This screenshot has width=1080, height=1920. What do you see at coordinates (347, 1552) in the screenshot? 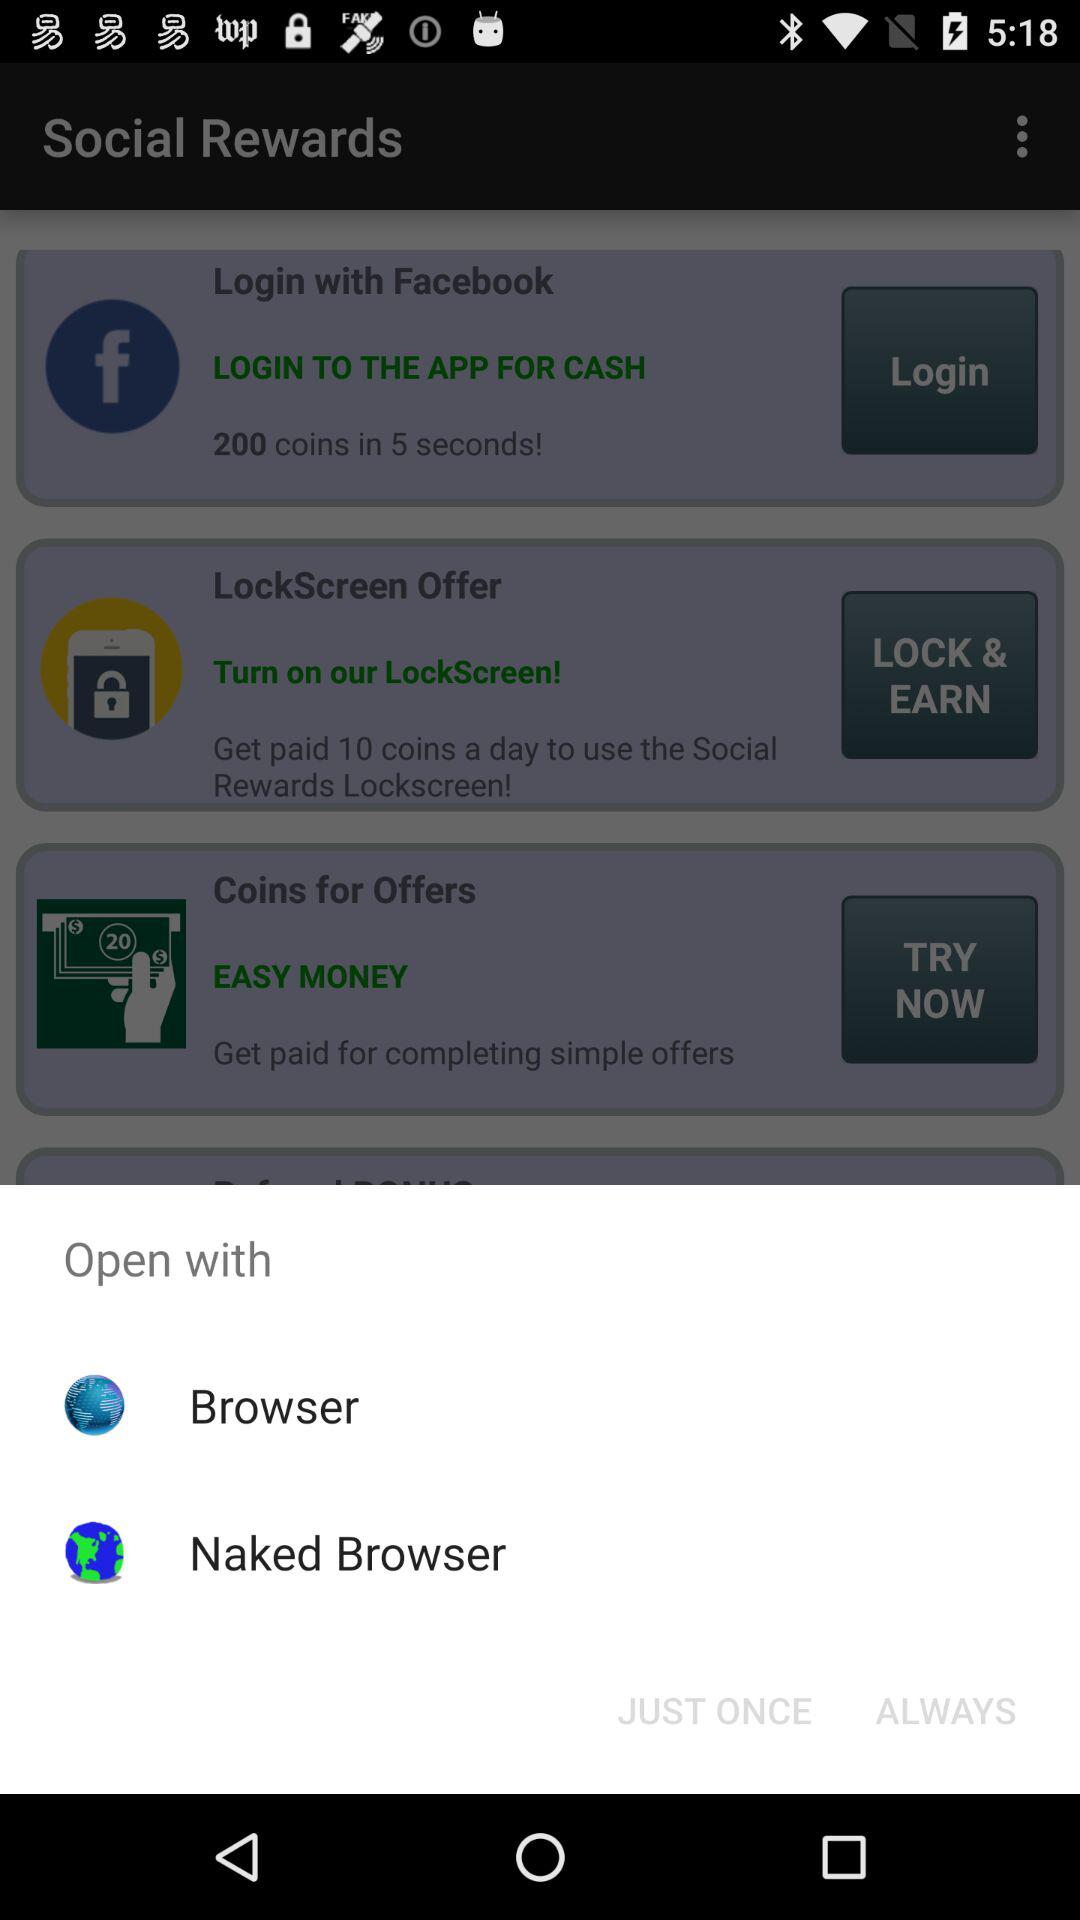
I see `jump to naked browser item` at bounding box center [347, 1552].